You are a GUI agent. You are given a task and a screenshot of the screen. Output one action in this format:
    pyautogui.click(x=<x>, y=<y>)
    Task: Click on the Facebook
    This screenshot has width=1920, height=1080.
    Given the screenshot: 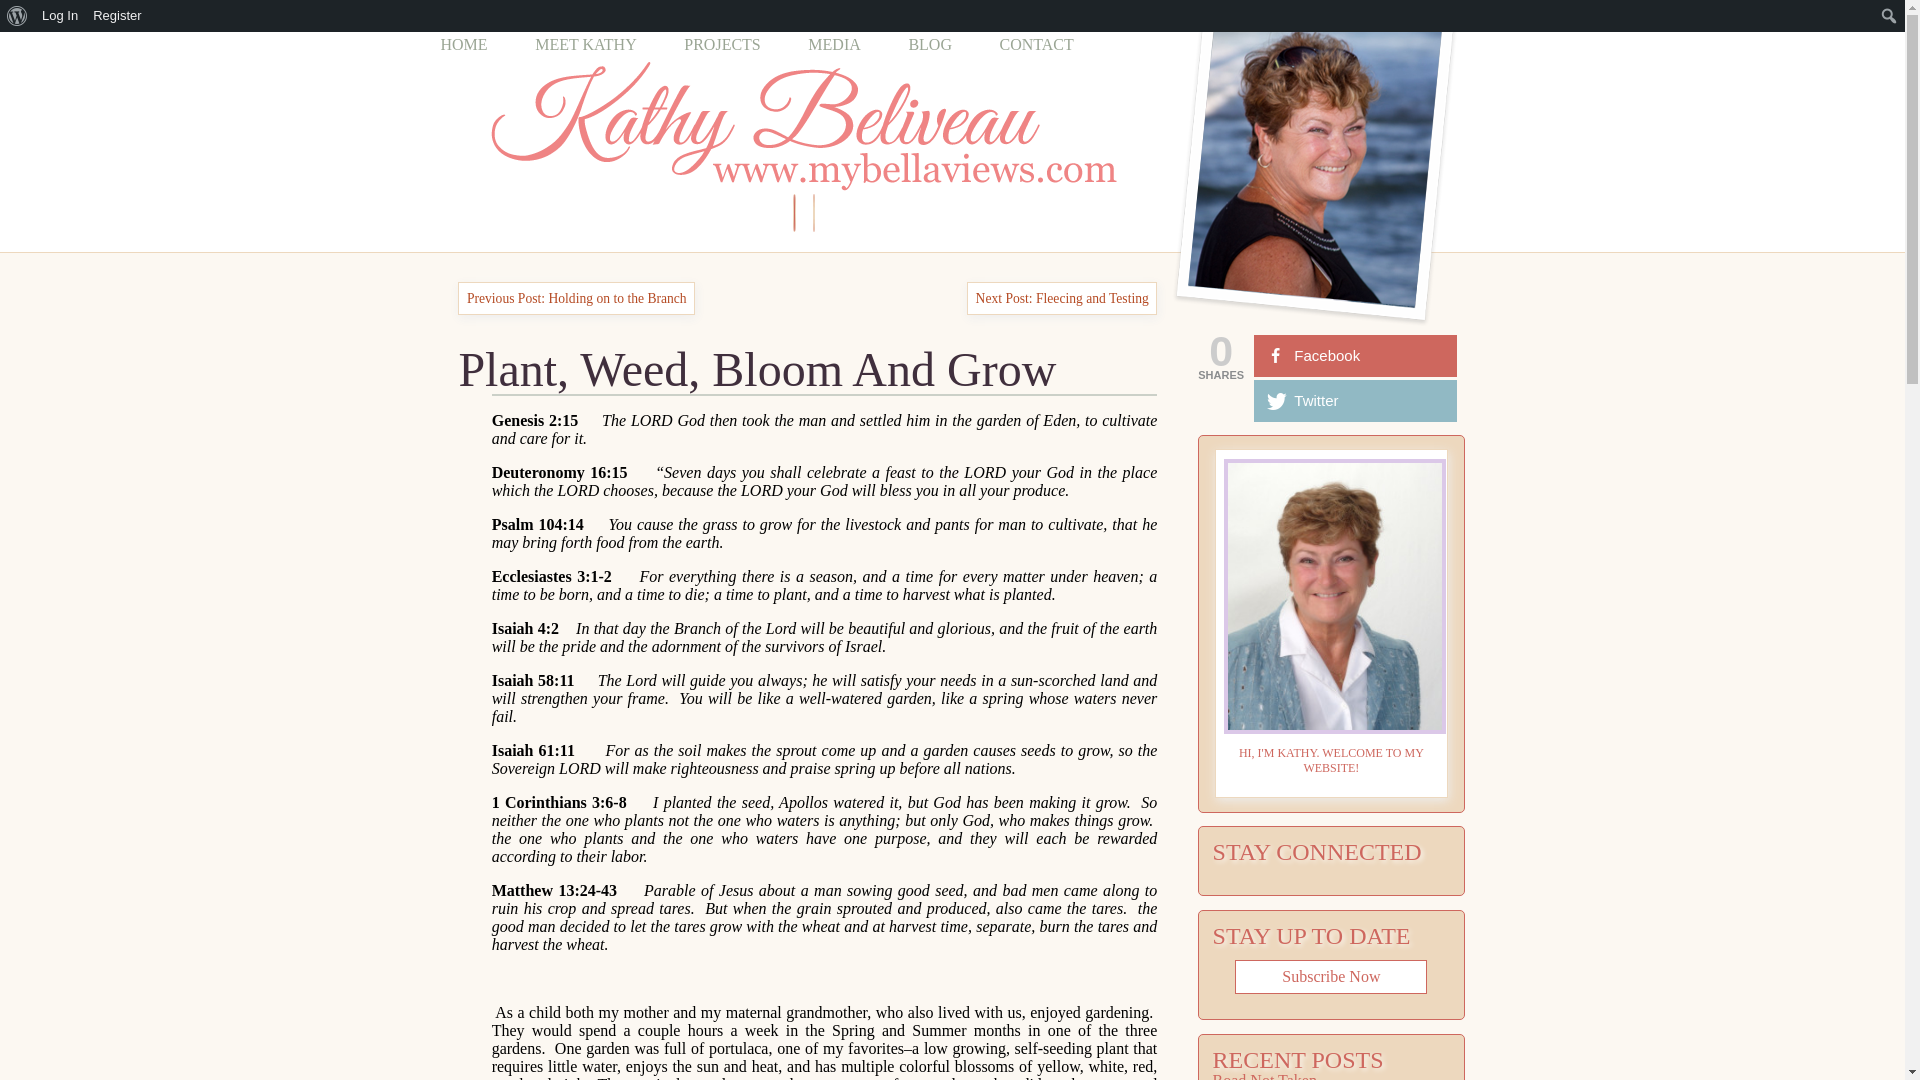 What is the action you would take?
    pyautogui.click(x=1355, y=355)
    